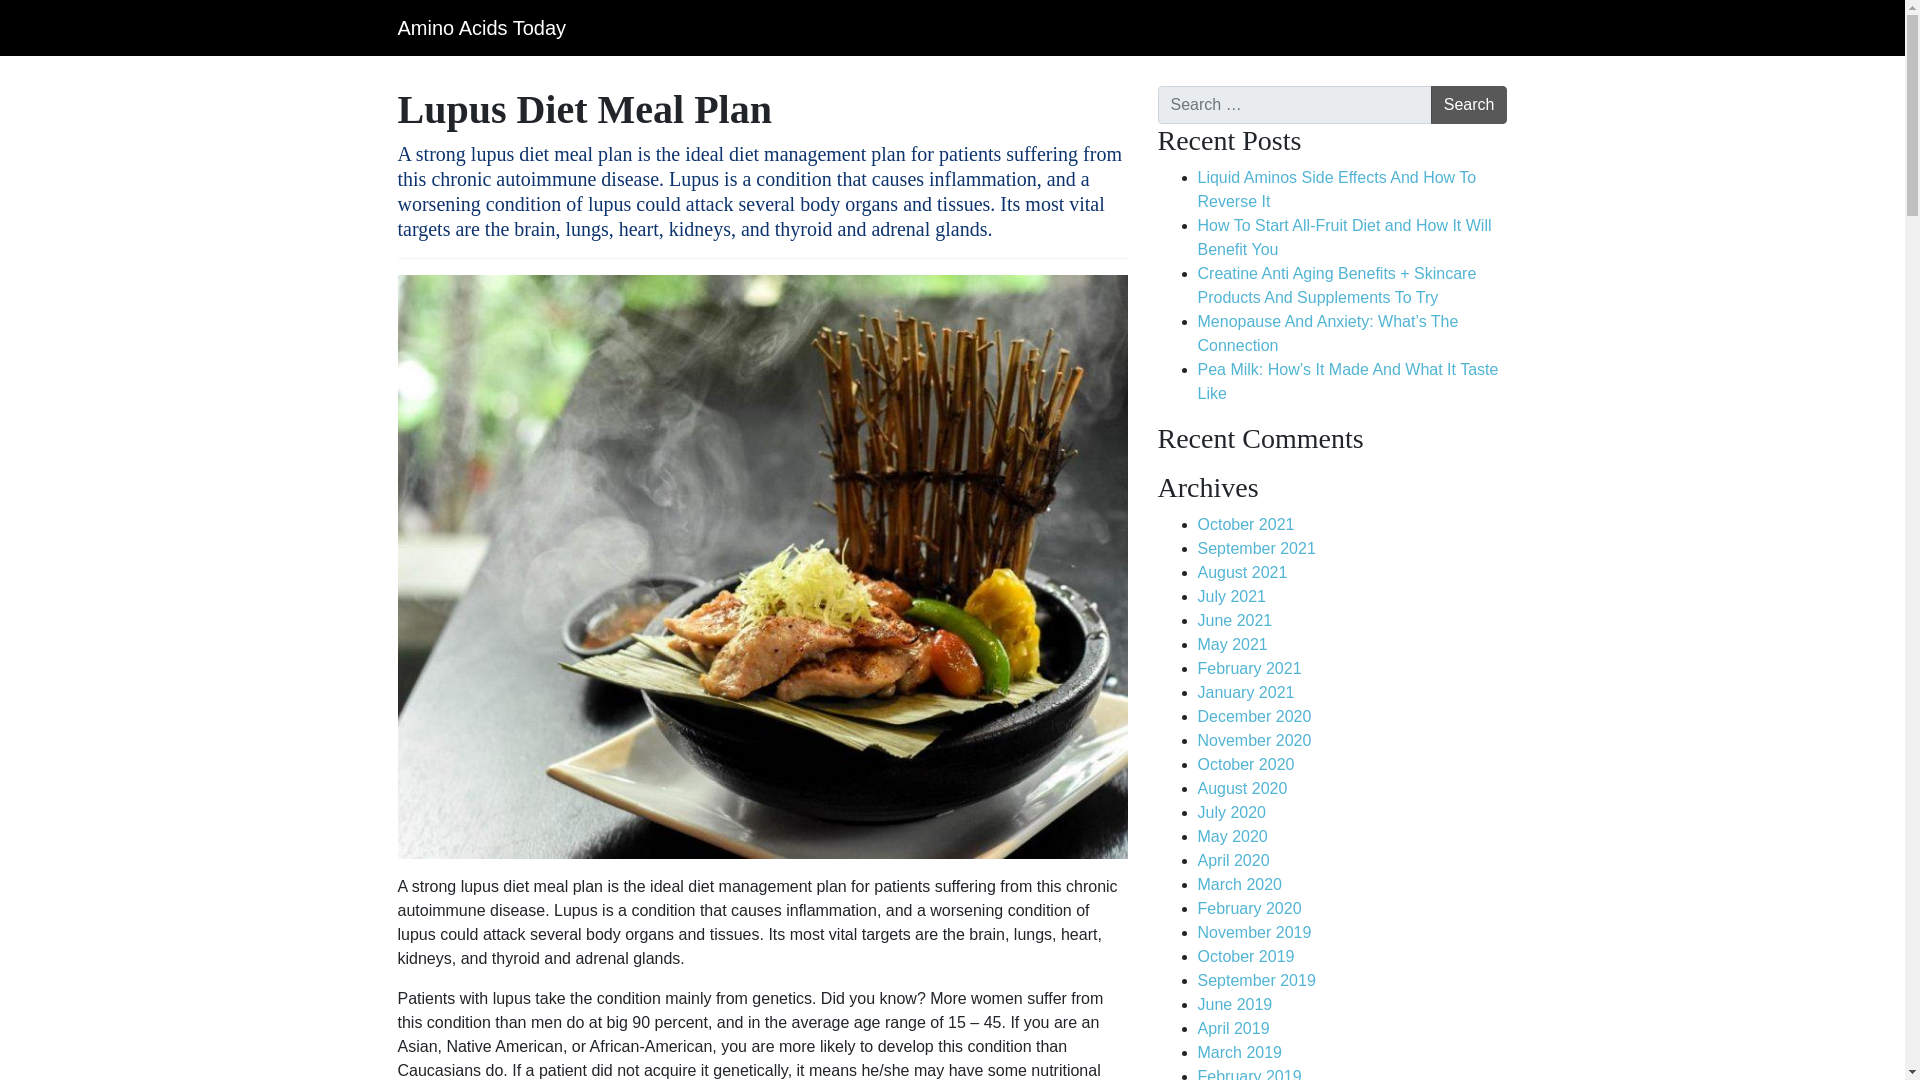 This screenshot has height=1080, width=1920. Describe the element at coordinates (1254, 740) in the screenshot. I see `November 2020` at that location.